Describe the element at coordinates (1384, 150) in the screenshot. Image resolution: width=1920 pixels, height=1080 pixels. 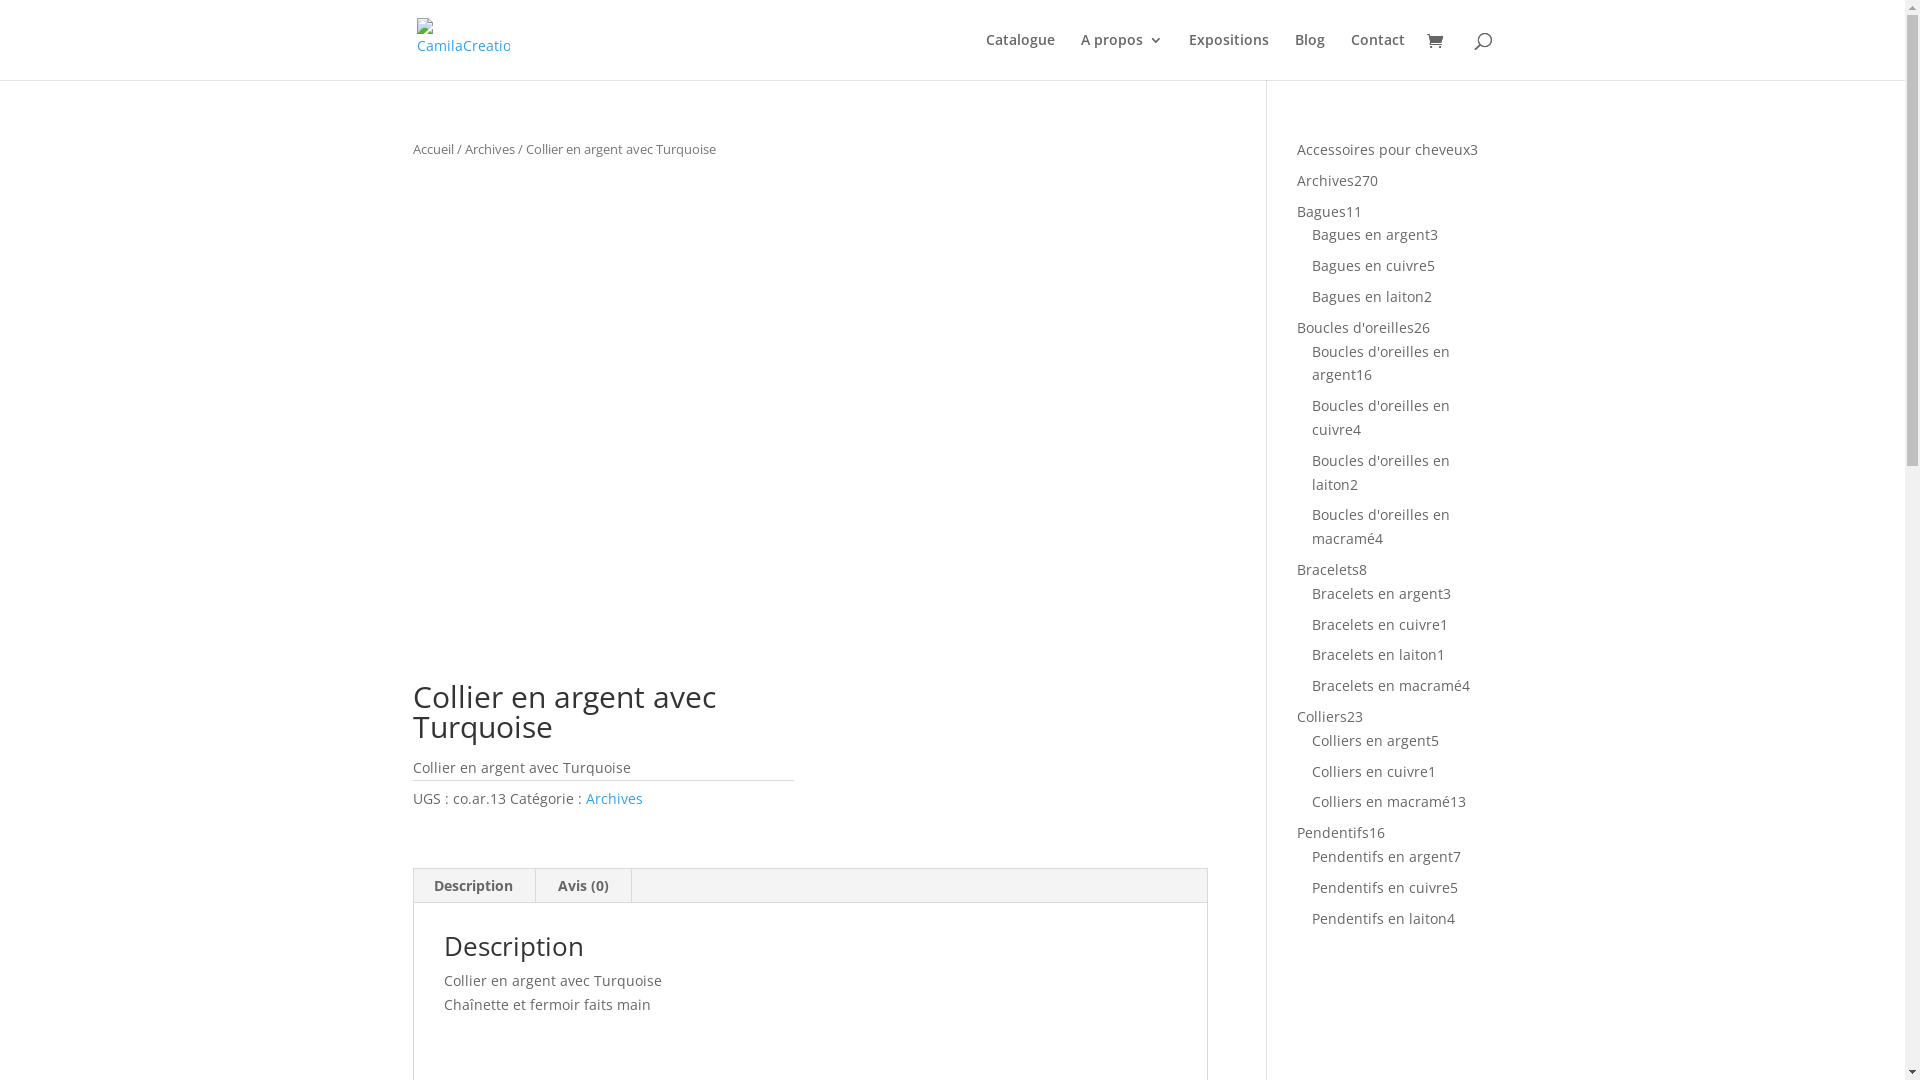
I see `Accessoires pour cheveux` at that location.